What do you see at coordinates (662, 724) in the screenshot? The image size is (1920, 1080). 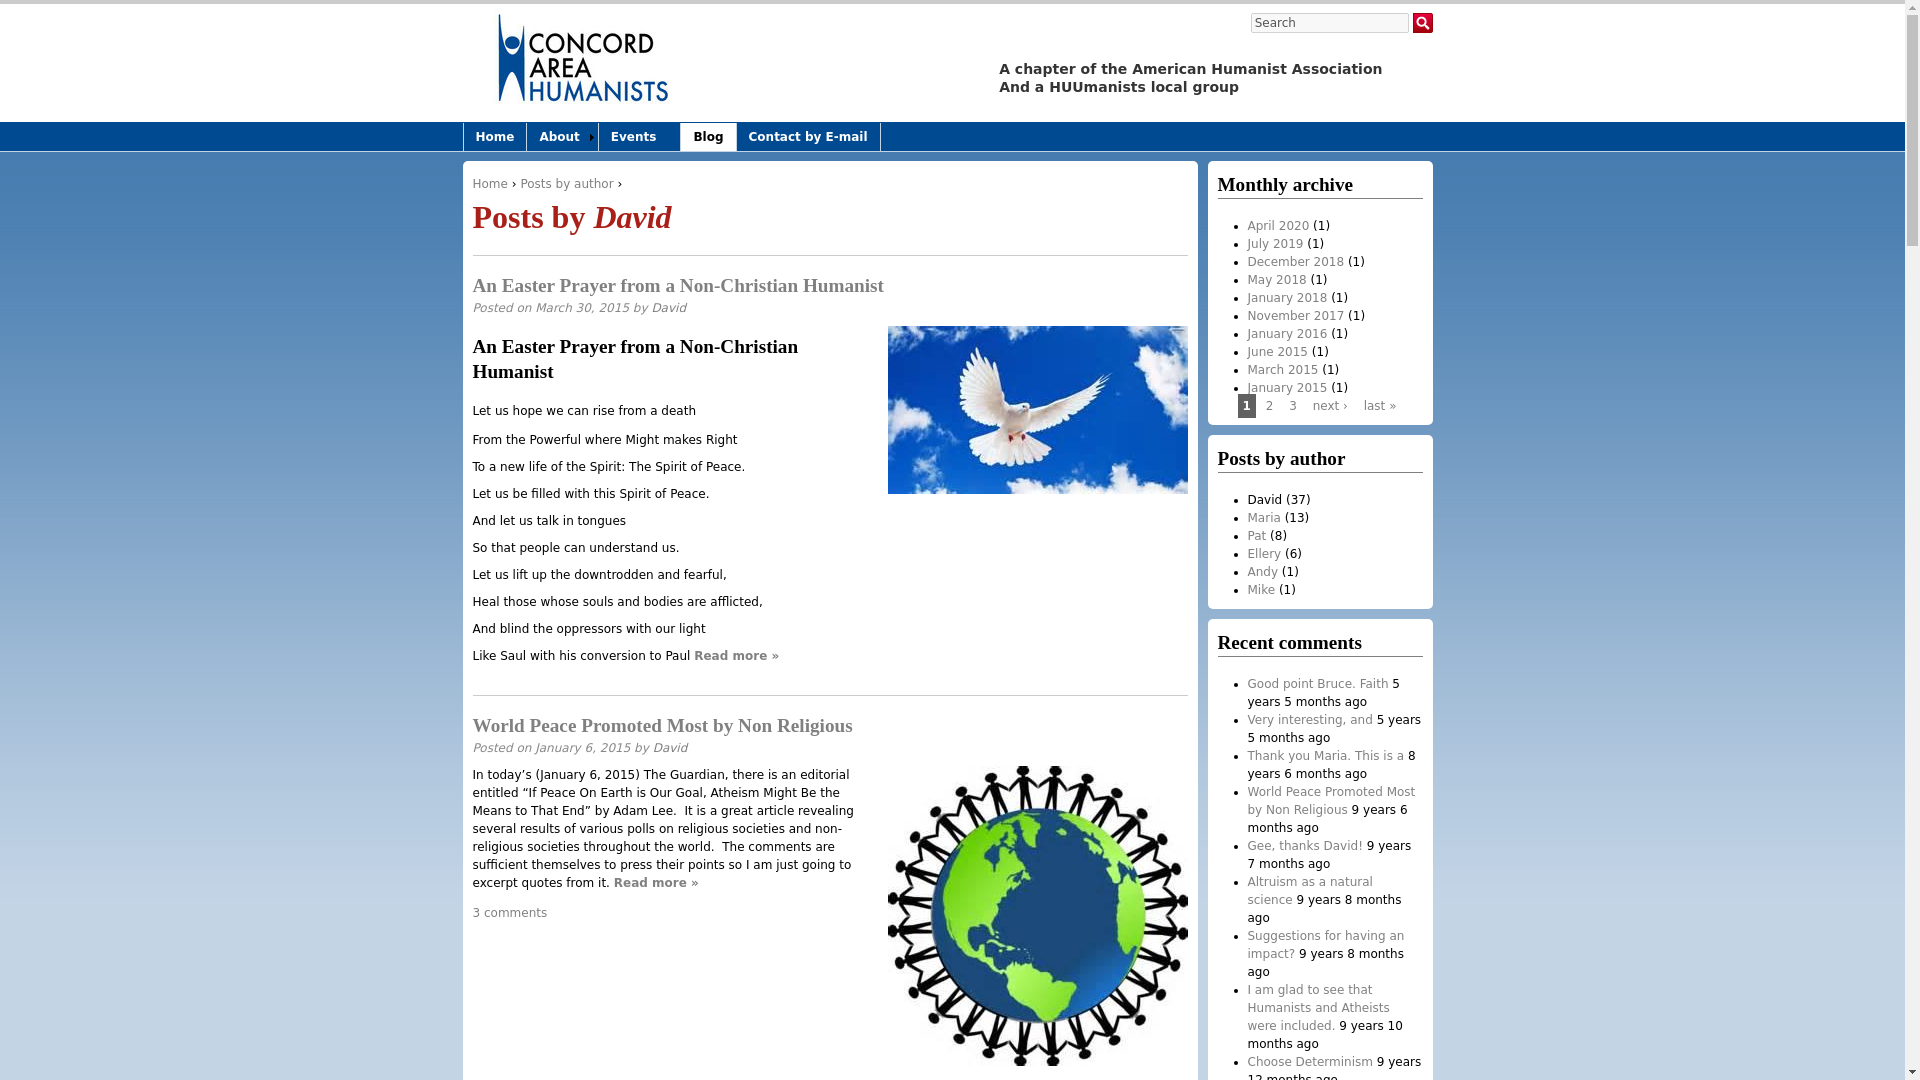 I see `World Peace Promoted Most by Non Religious` at bounding box center [662, 724].